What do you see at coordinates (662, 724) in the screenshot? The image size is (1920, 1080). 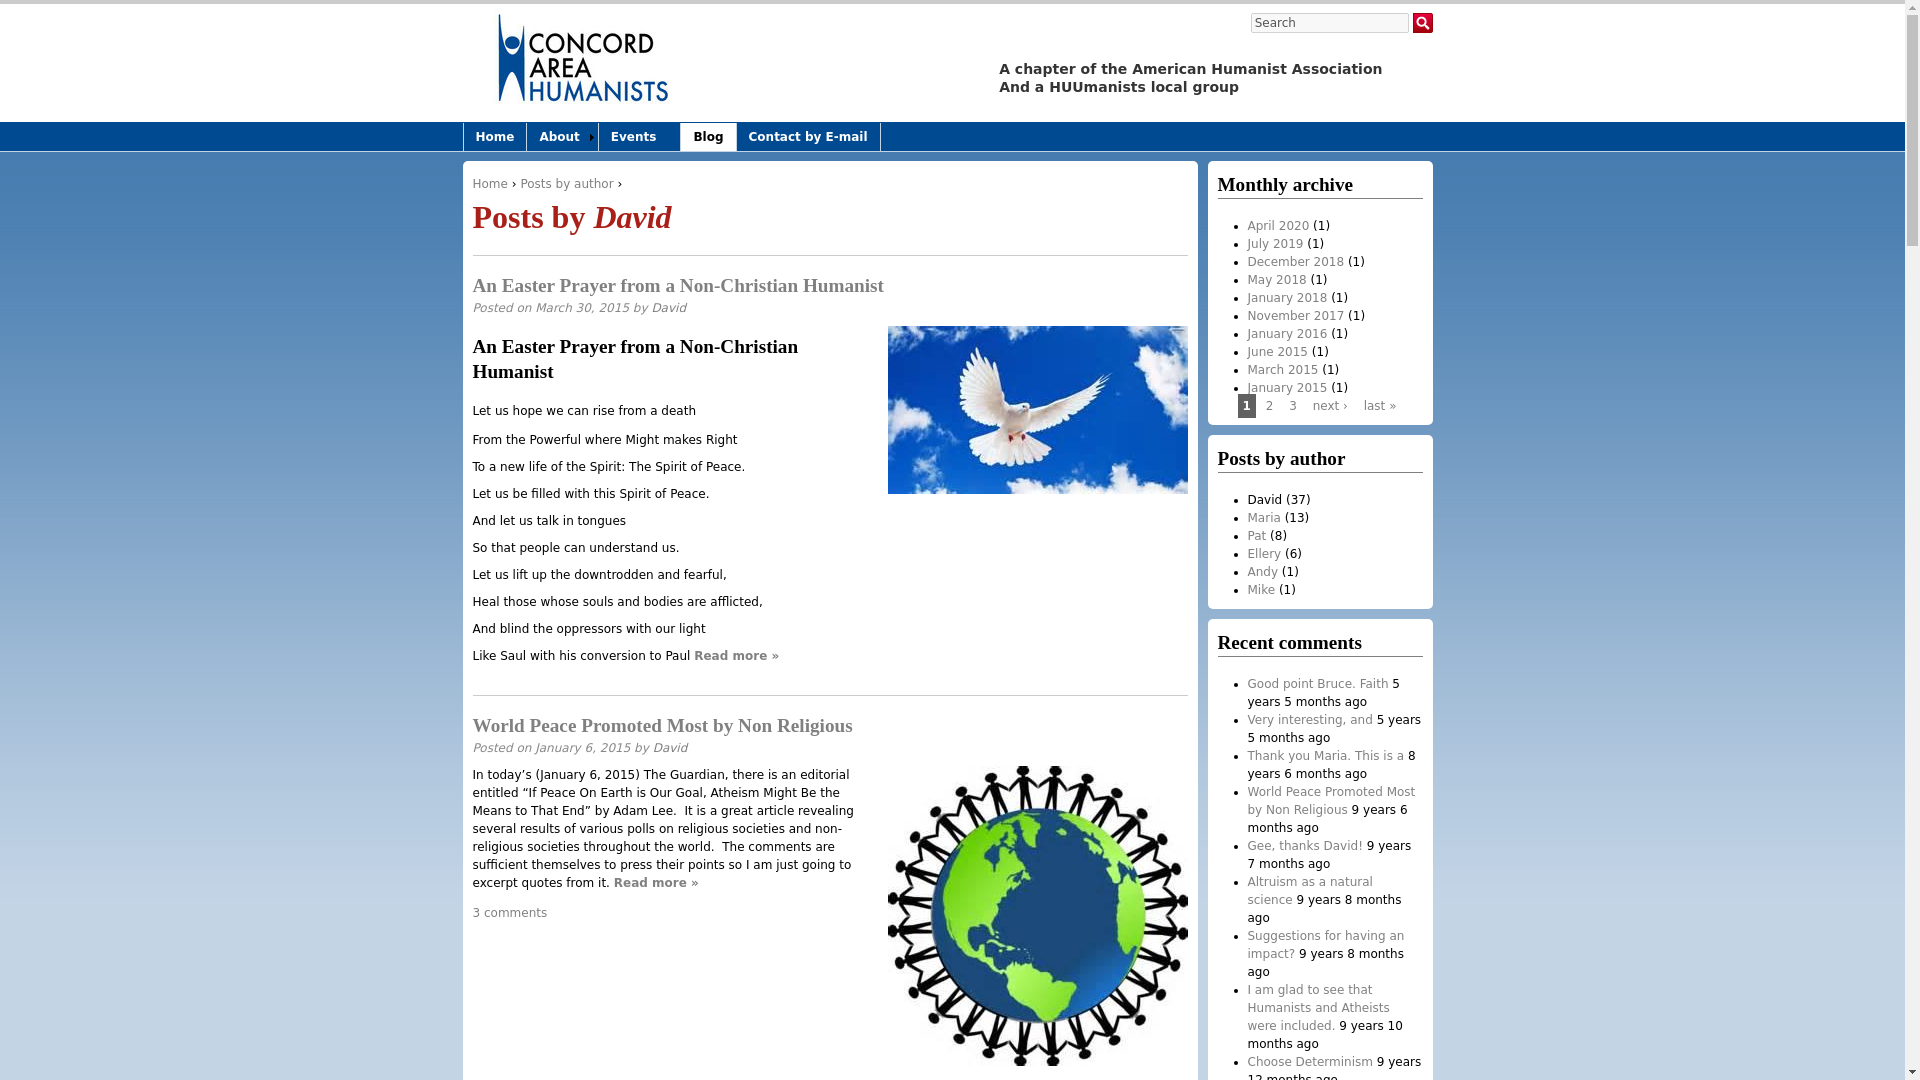 I see `World Peace Promoted Most by Non Religious` at bounding box center [662, 724].